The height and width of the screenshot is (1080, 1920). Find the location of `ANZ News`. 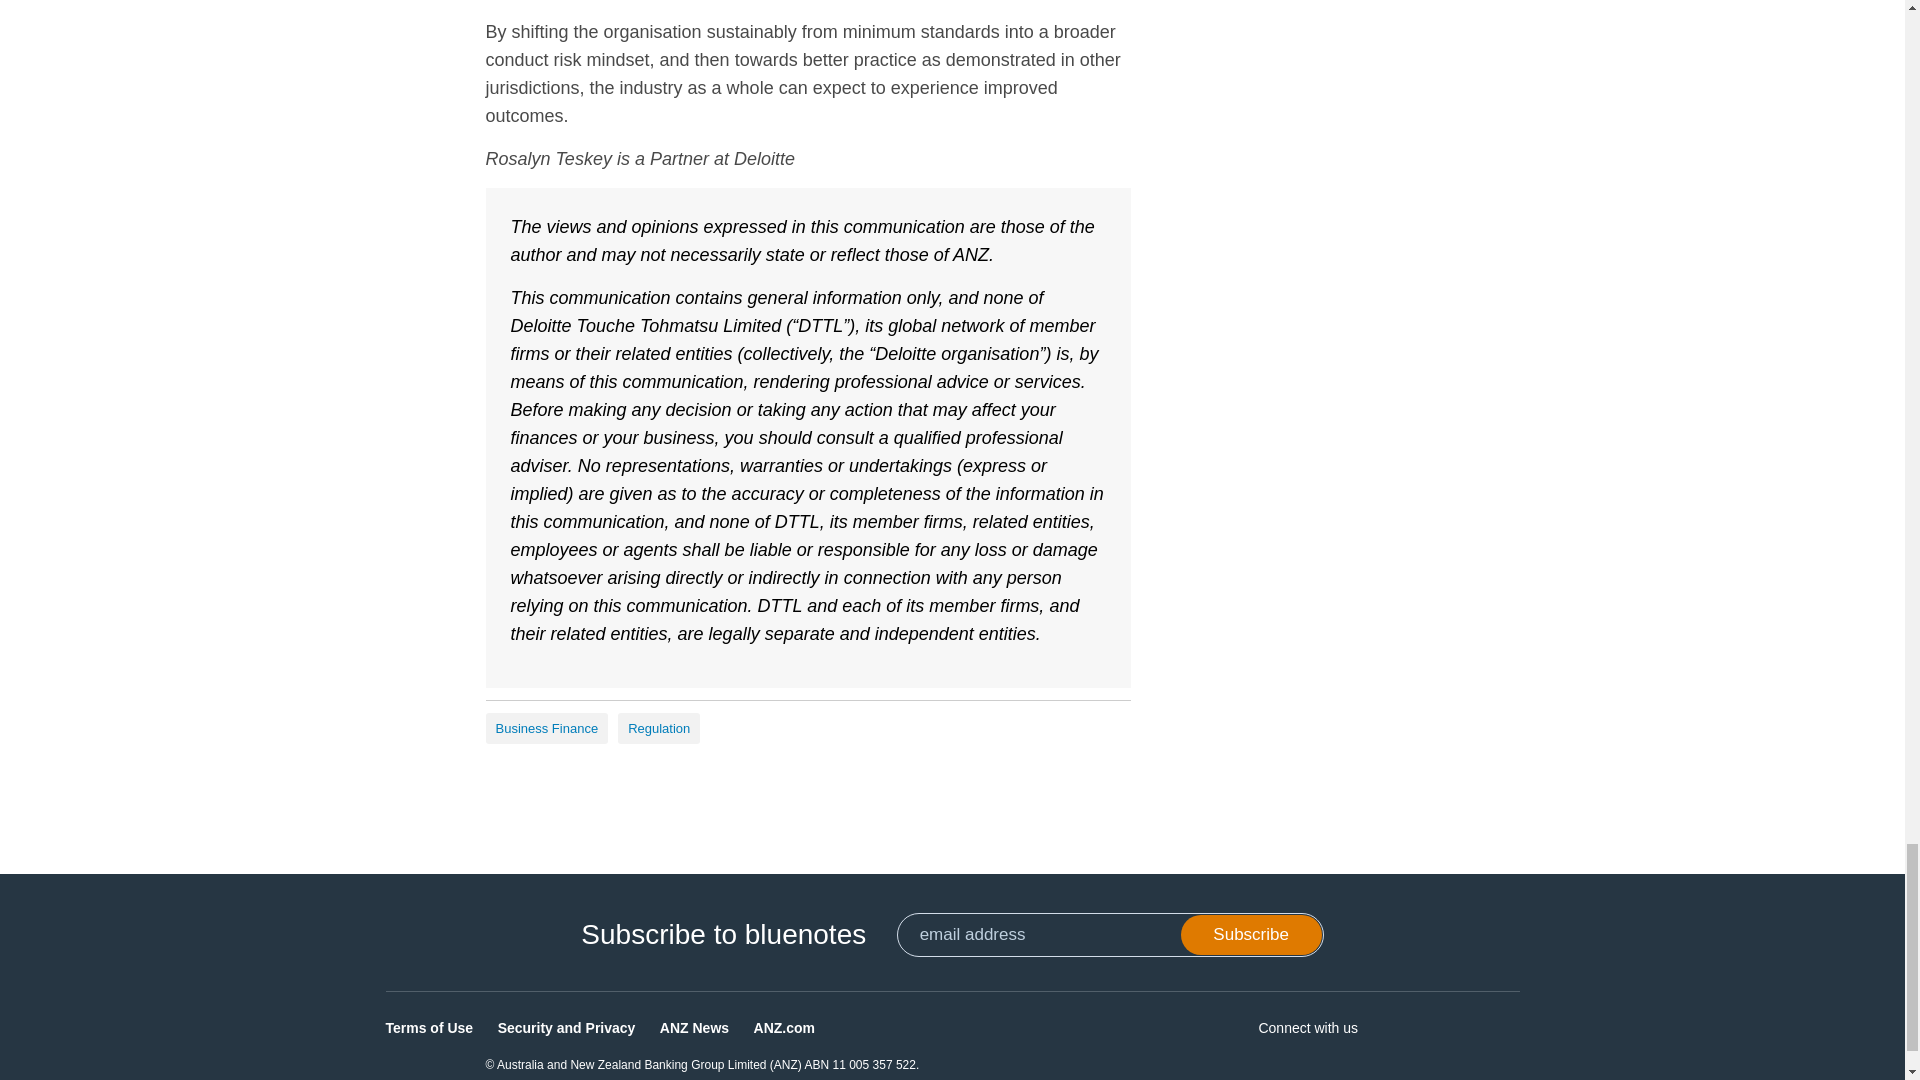

ANZ News is located at coordinates (694, 1028).